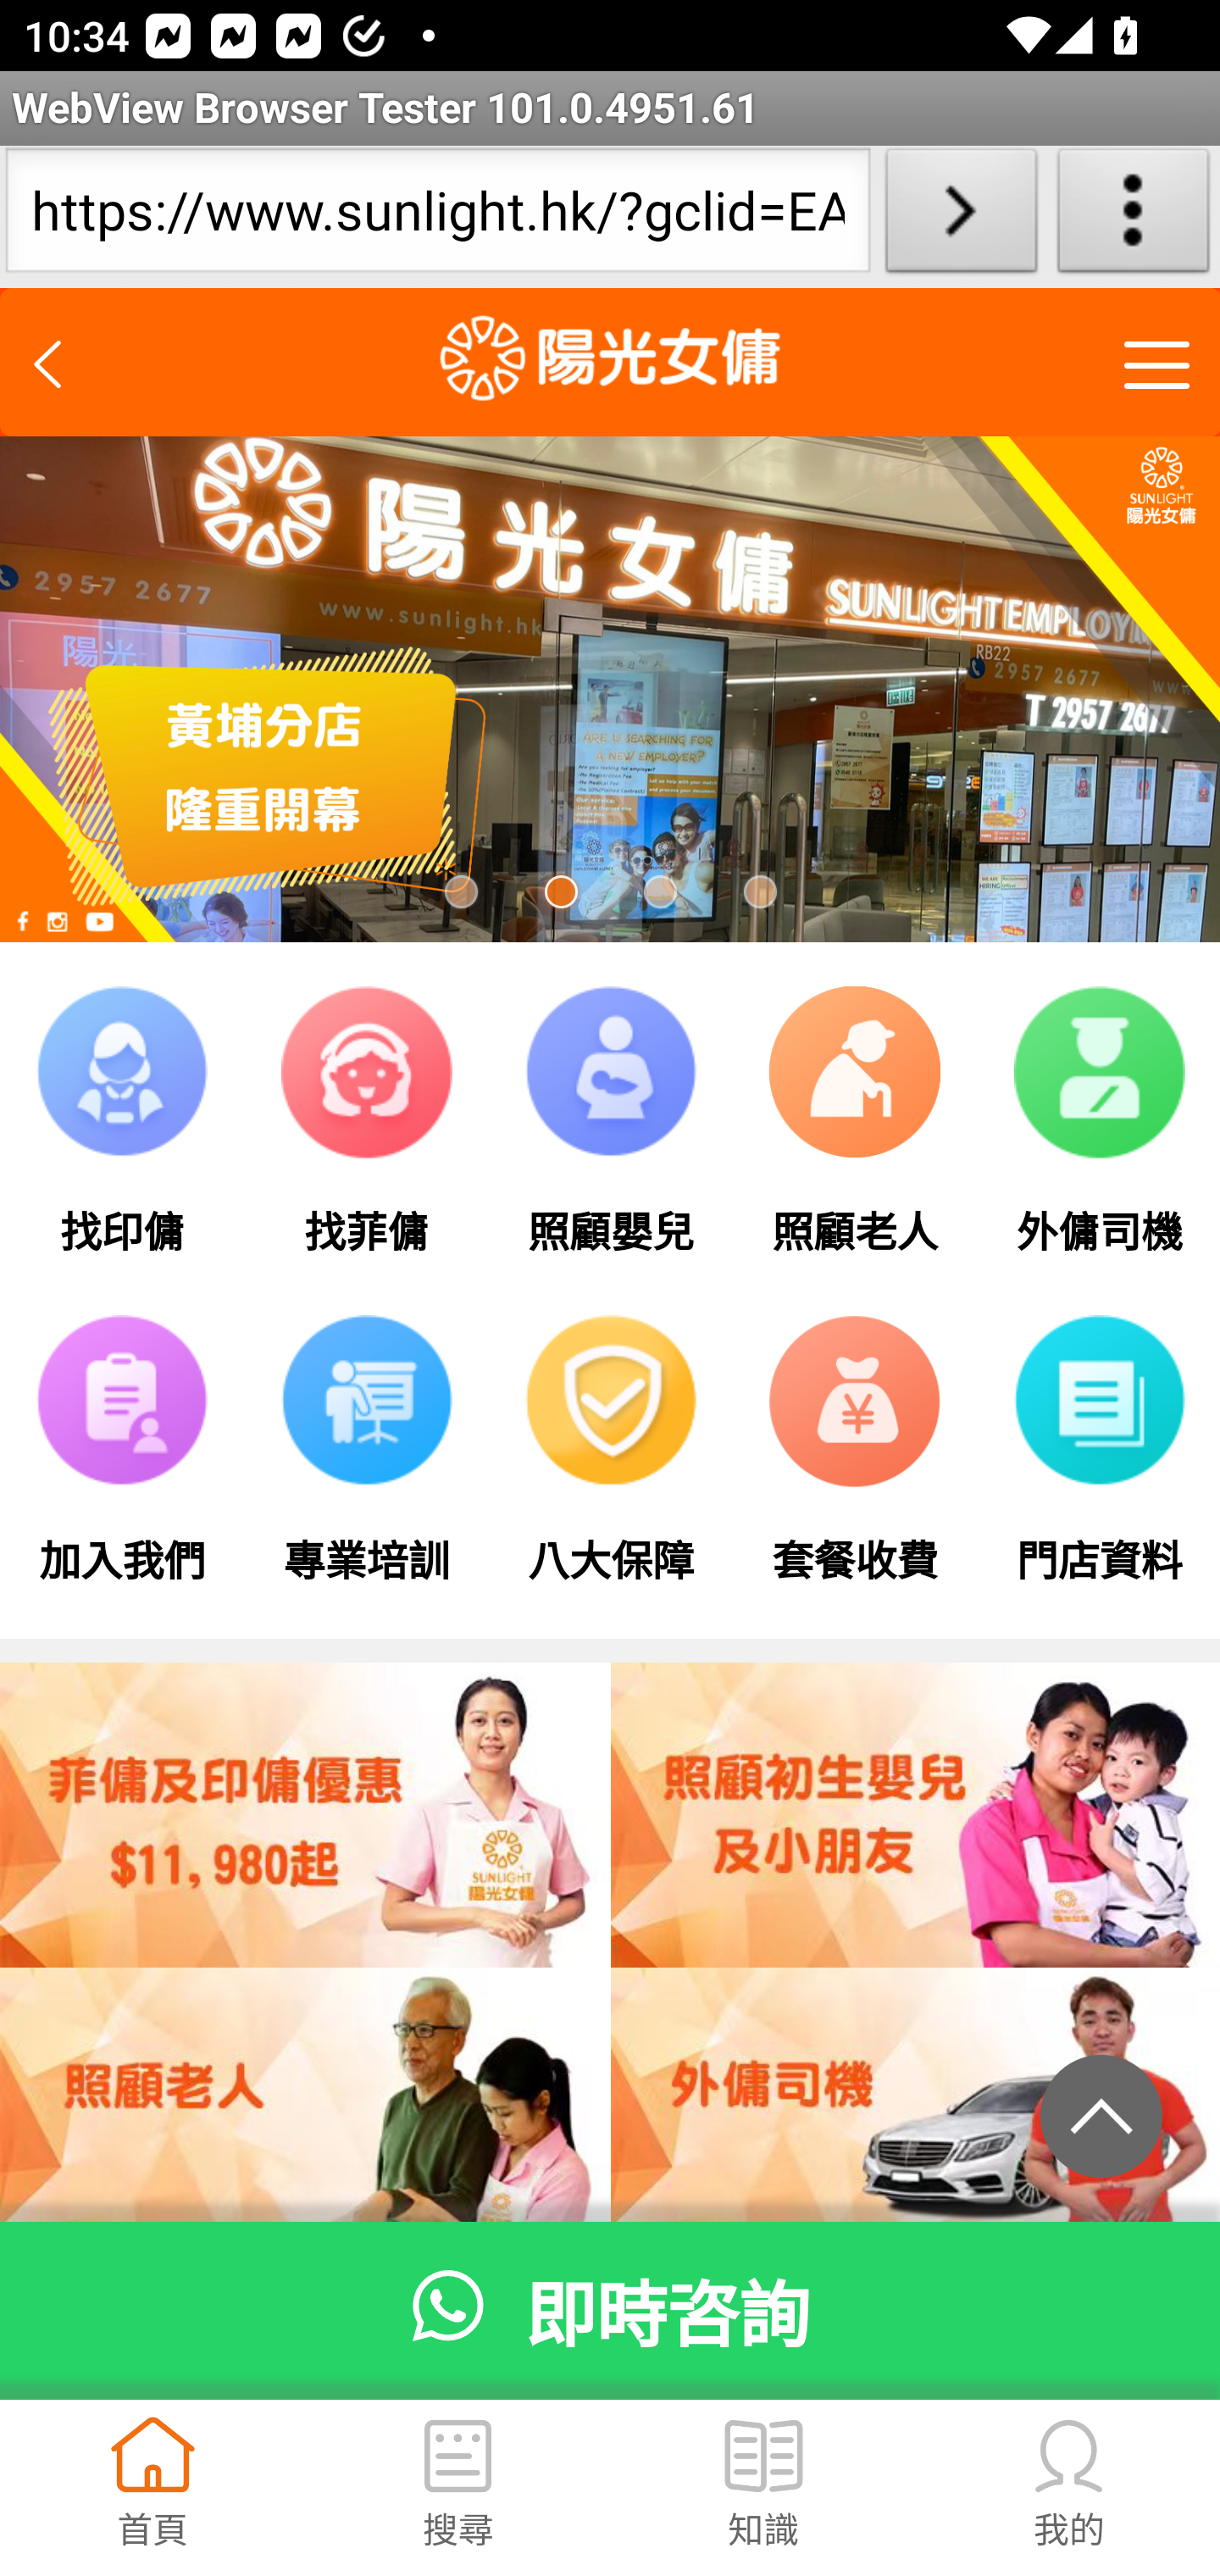 The image size is (1220, 2576). What do you see at coordinates (762, 2459) in the screenshot?
I see `information` at bounding box center [762, 2459].